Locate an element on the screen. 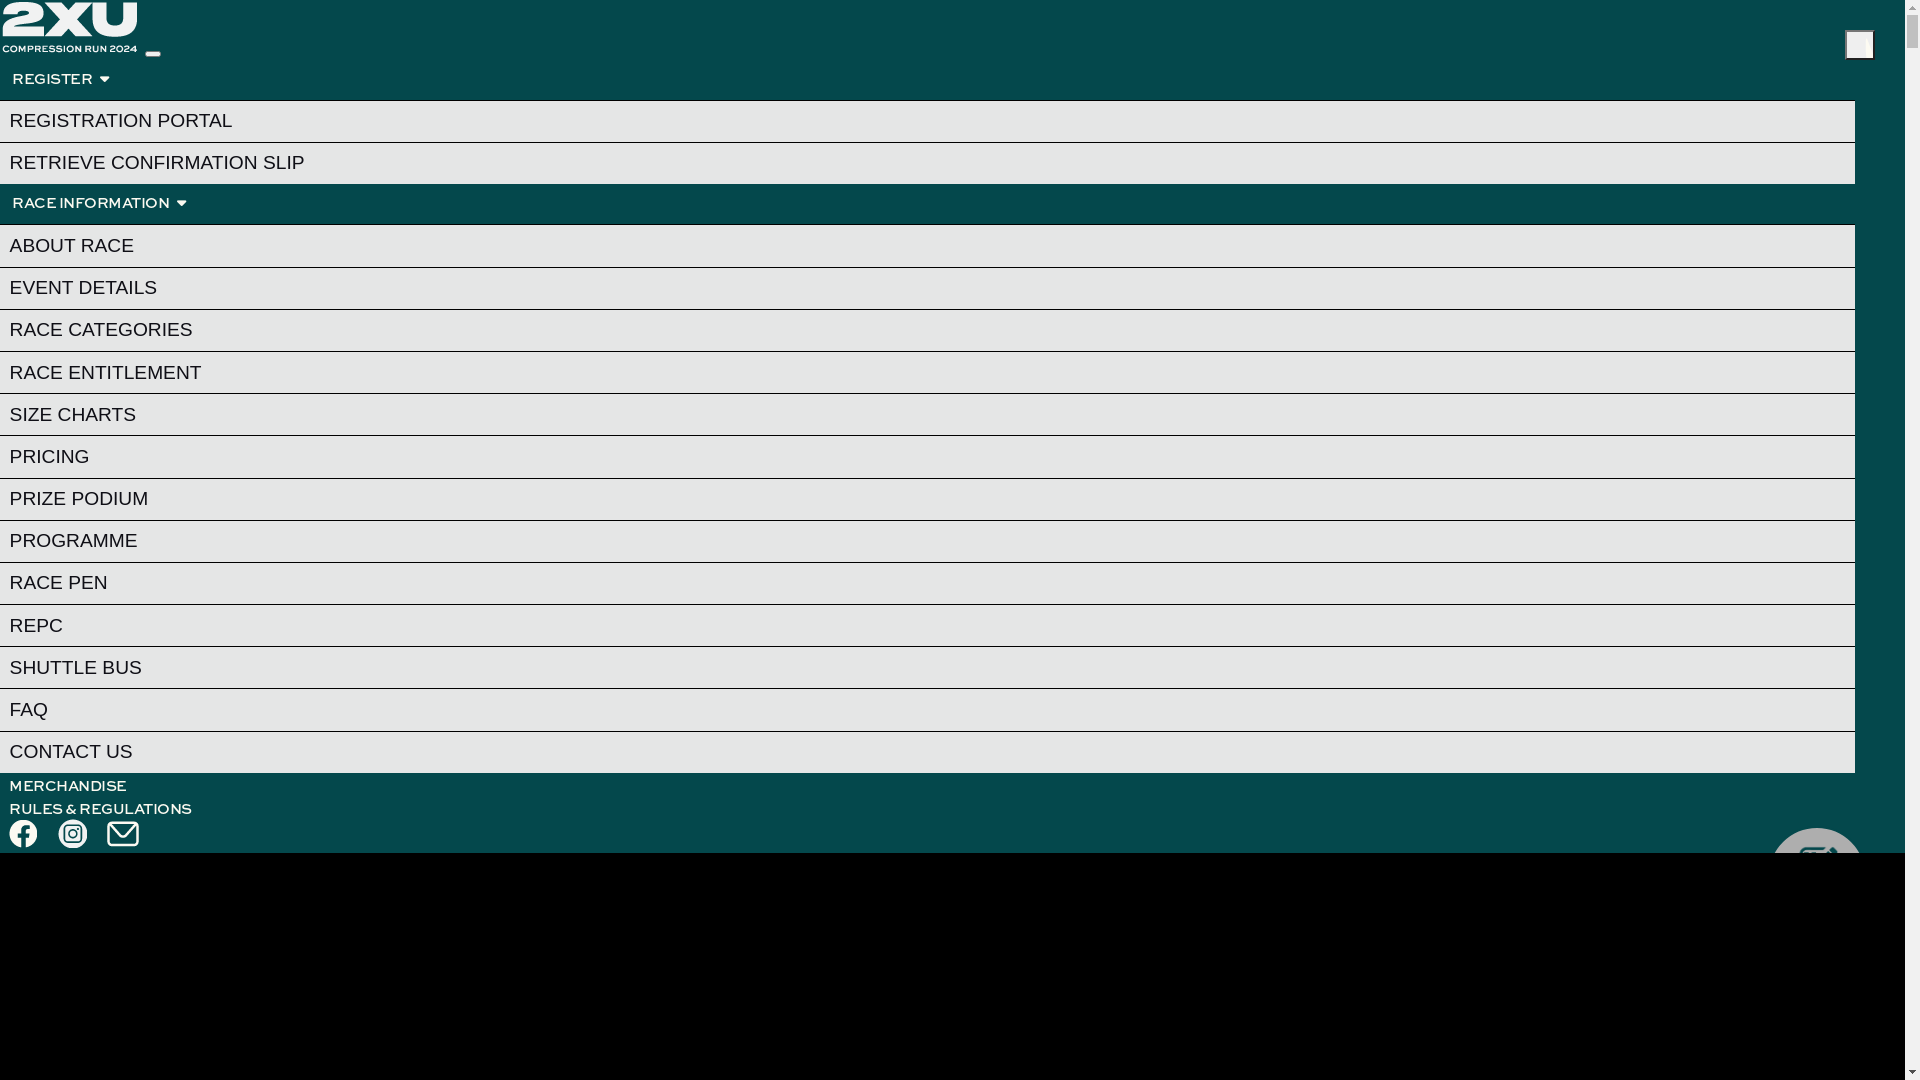 This screenshot has height=1080, width=1920. RULES & REGULATIONS is located at coordinates (100, 810).